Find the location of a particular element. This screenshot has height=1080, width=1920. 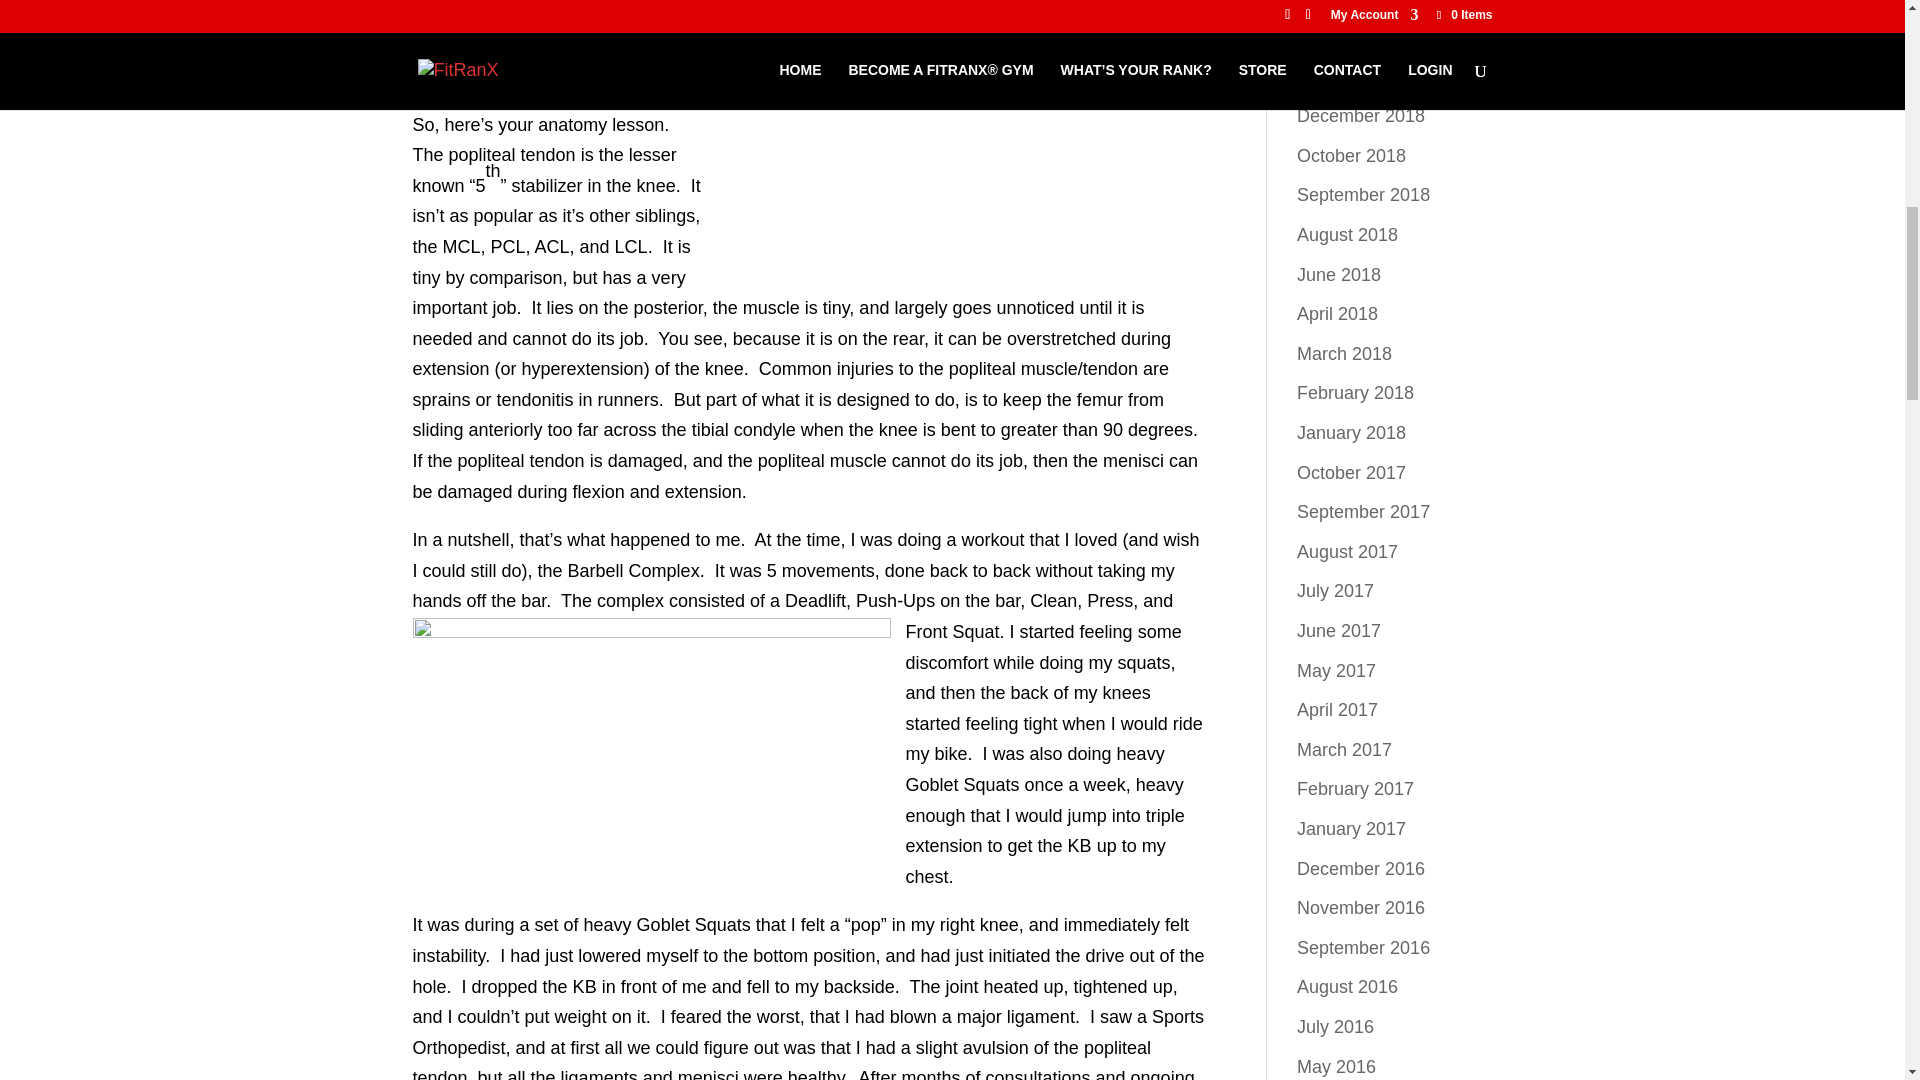

Have You Ever Wondered Why Toddlers Can Squat Perfectly? is located at coordinates (1388, 18).